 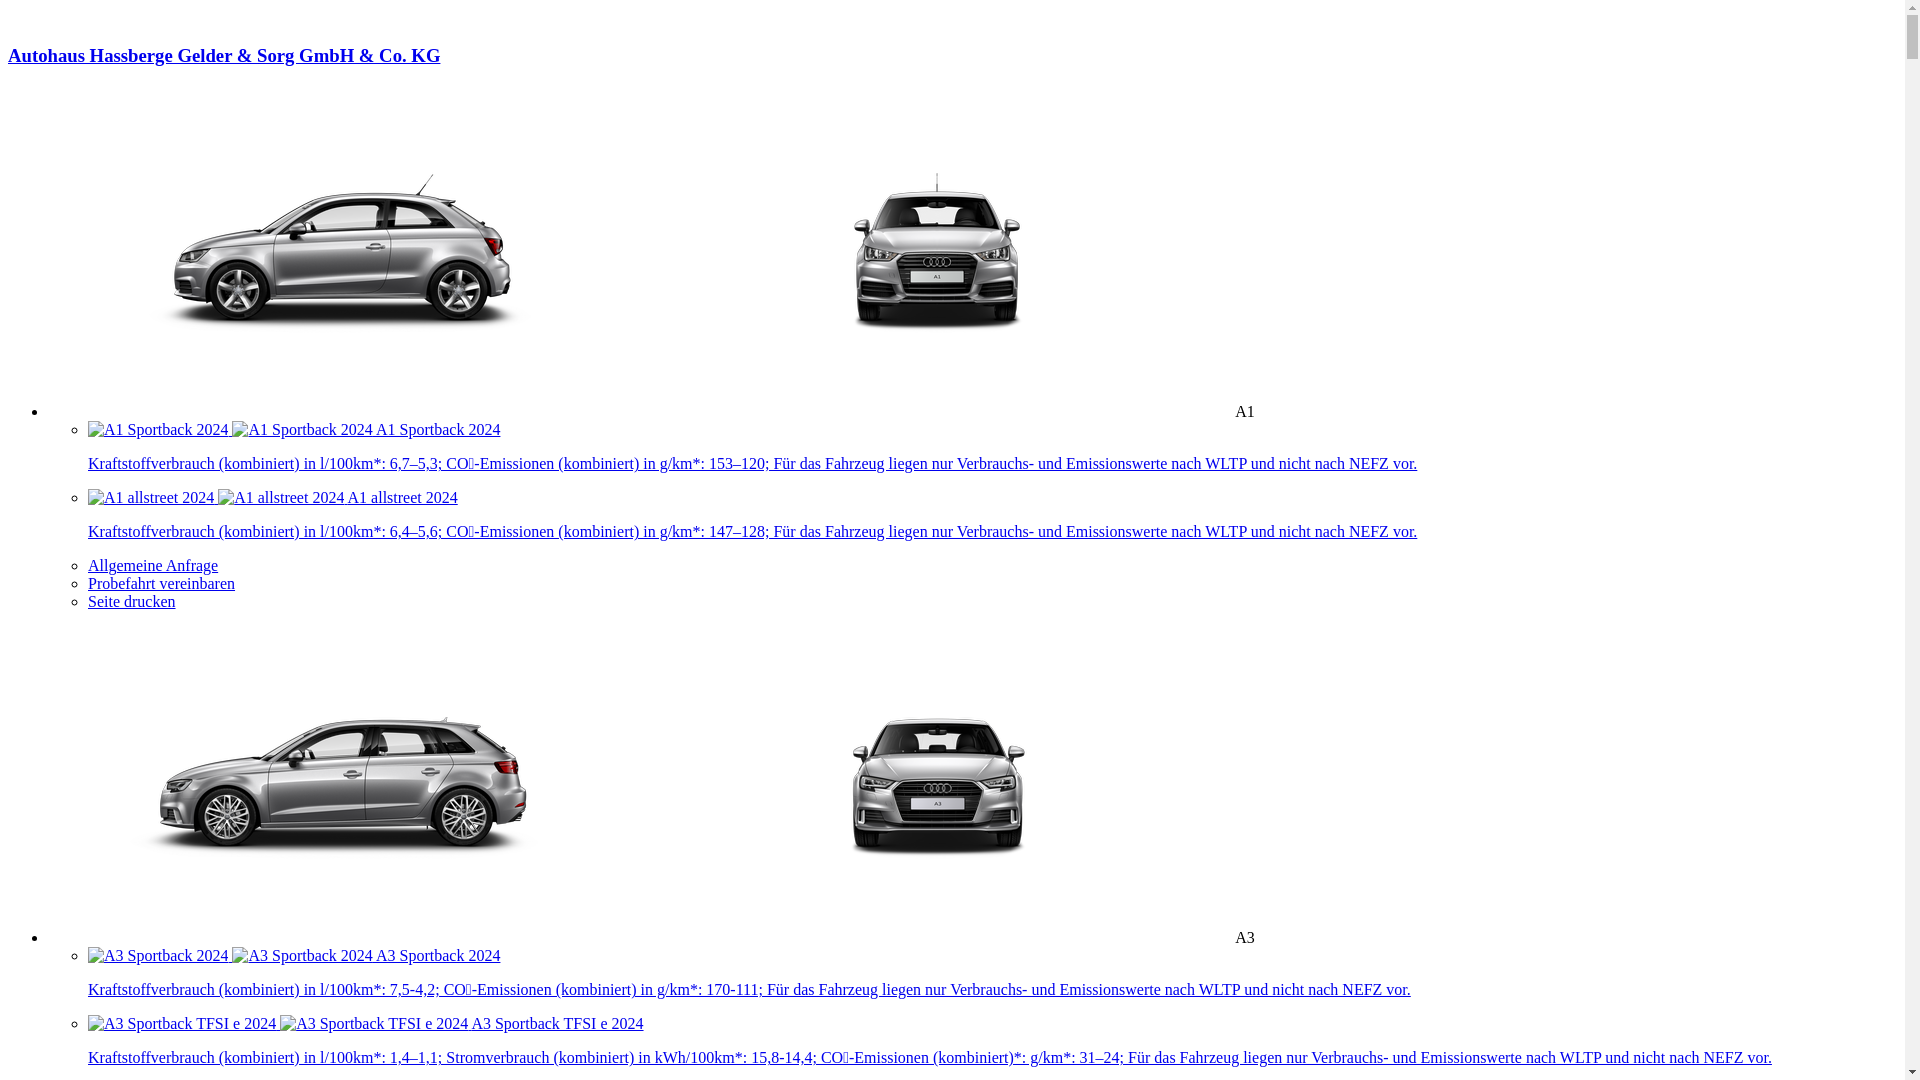 What do you see at coordinates (652, 938) in the screenshot?
I see `A3` at bounding box center [652, 938].